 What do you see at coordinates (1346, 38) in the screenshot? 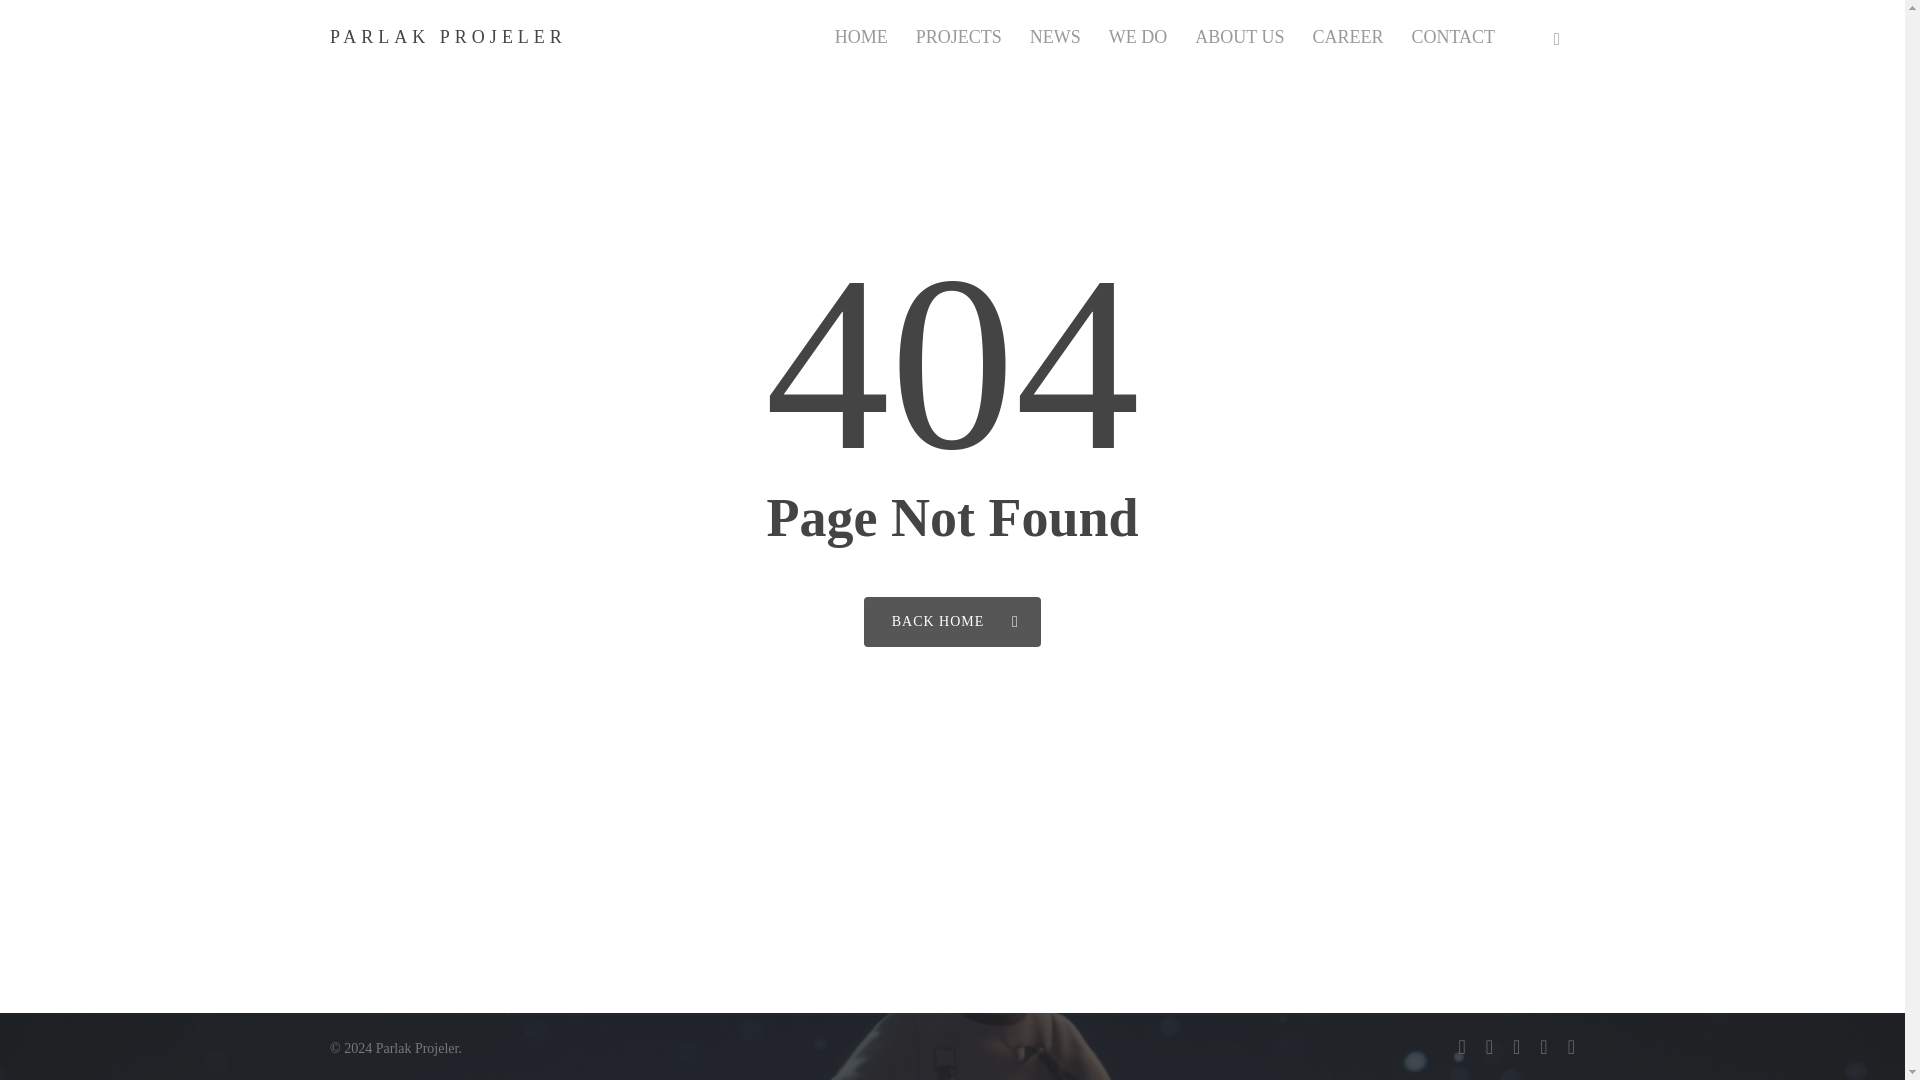
I see `CAREER` at bounding box center [1346, 38].